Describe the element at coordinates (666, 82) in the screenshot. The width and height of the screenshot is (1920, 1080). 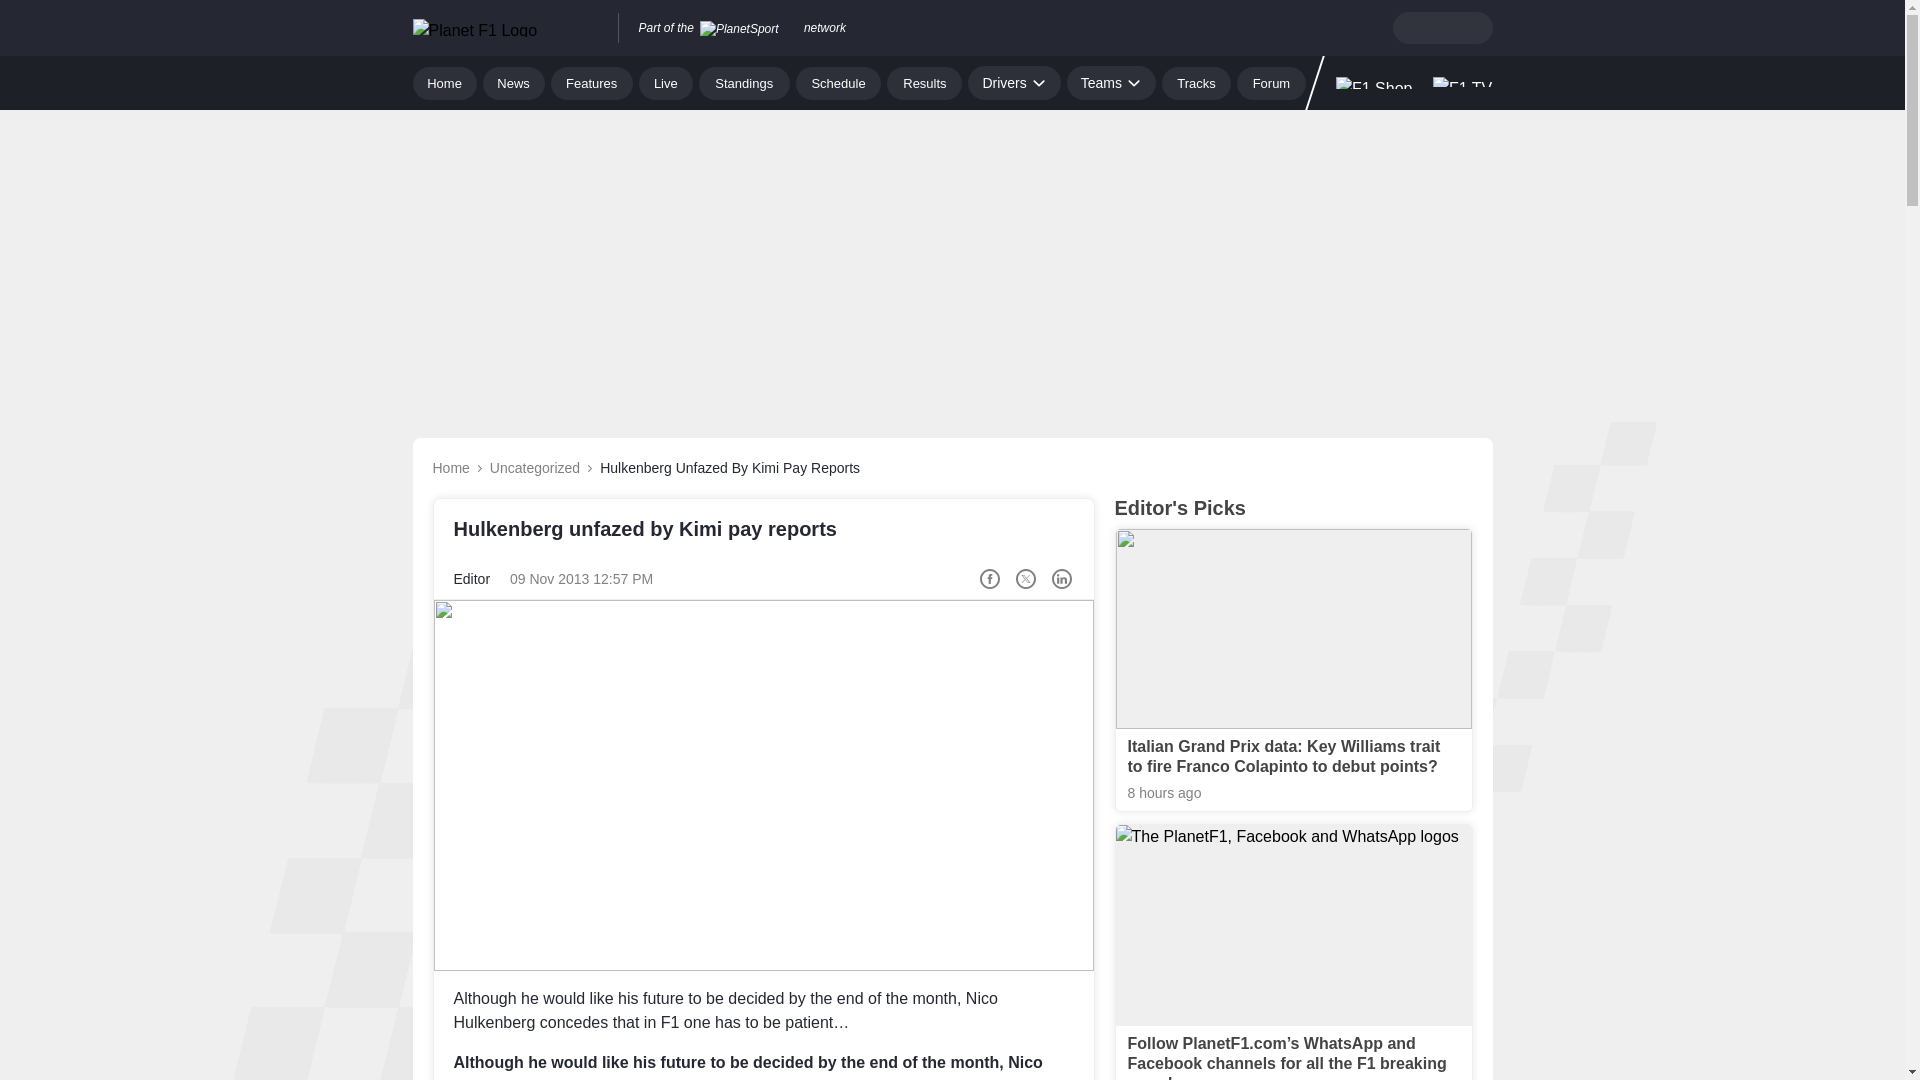
I see `Live` at that location.